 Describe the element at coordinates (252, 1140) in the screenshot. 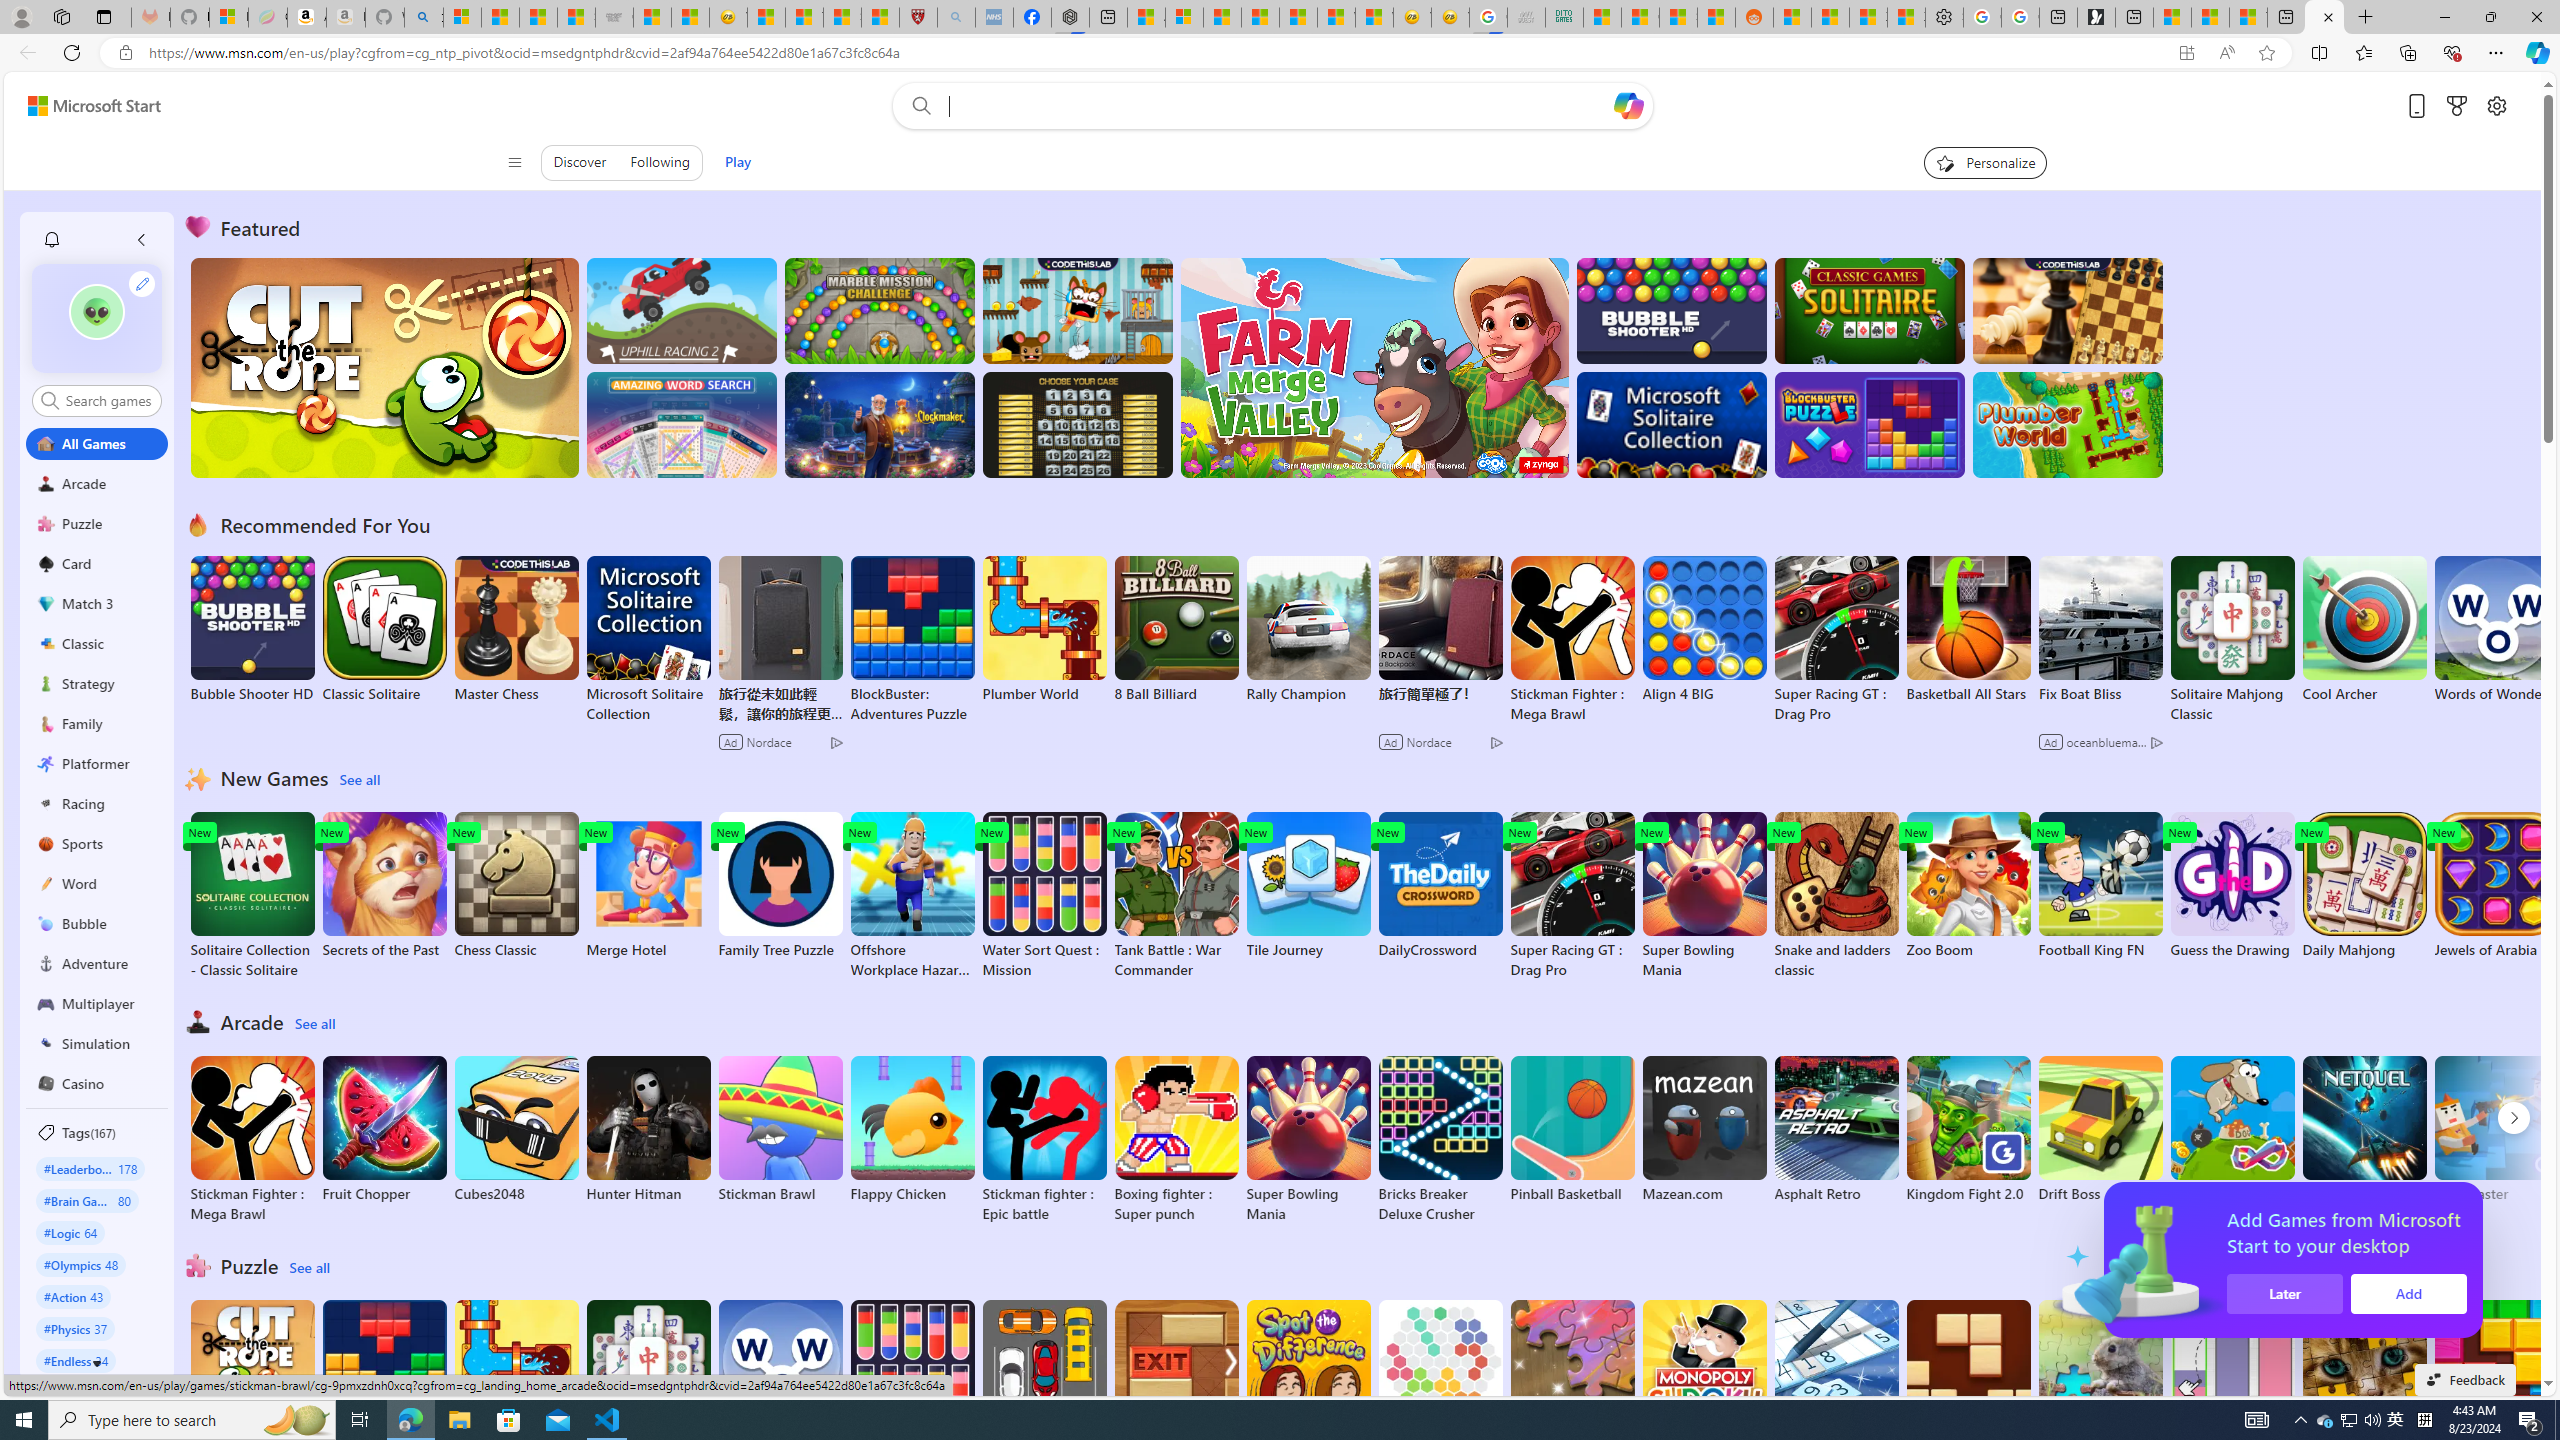

I see `Stickman Fighter : Mega Brawl` at that location.